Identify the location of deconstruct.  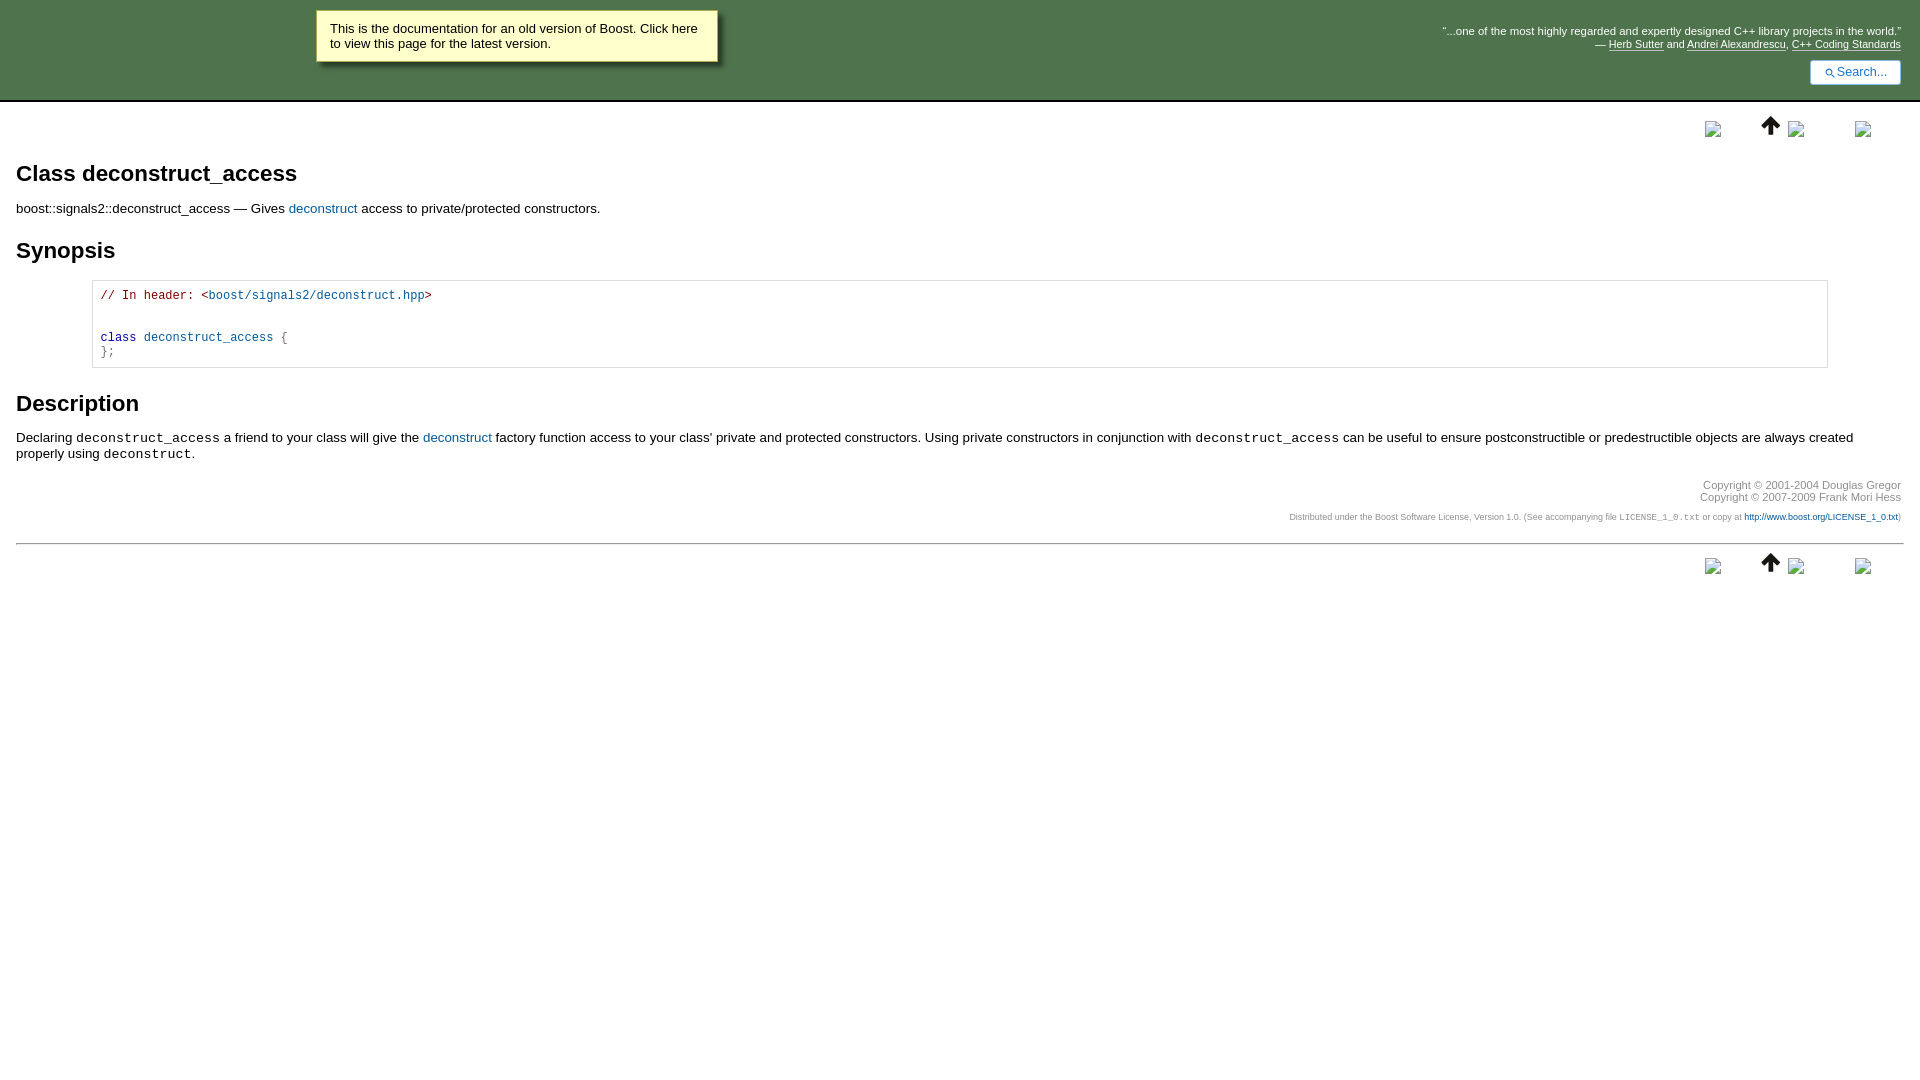
(323, 208).